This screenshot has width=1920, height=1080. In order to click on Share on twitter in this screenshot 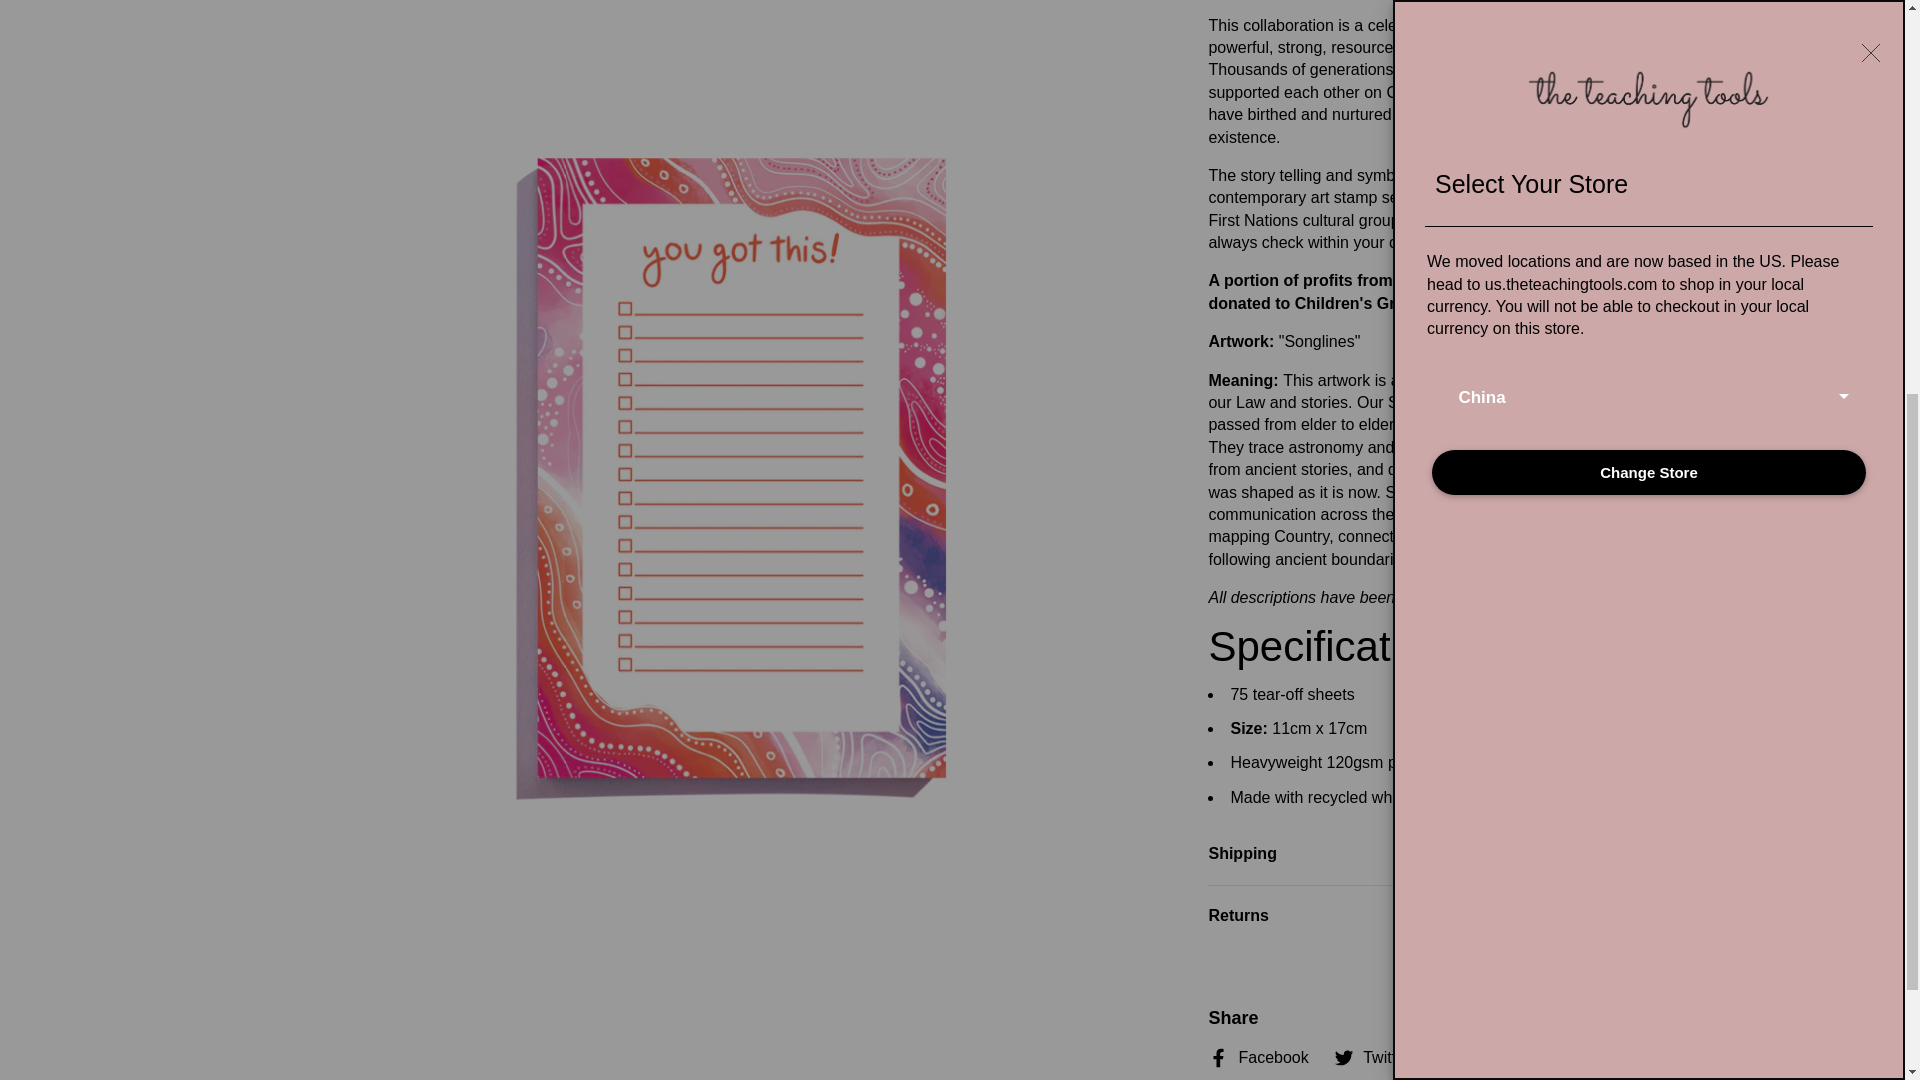, I will do `click(1370, 1058)`.